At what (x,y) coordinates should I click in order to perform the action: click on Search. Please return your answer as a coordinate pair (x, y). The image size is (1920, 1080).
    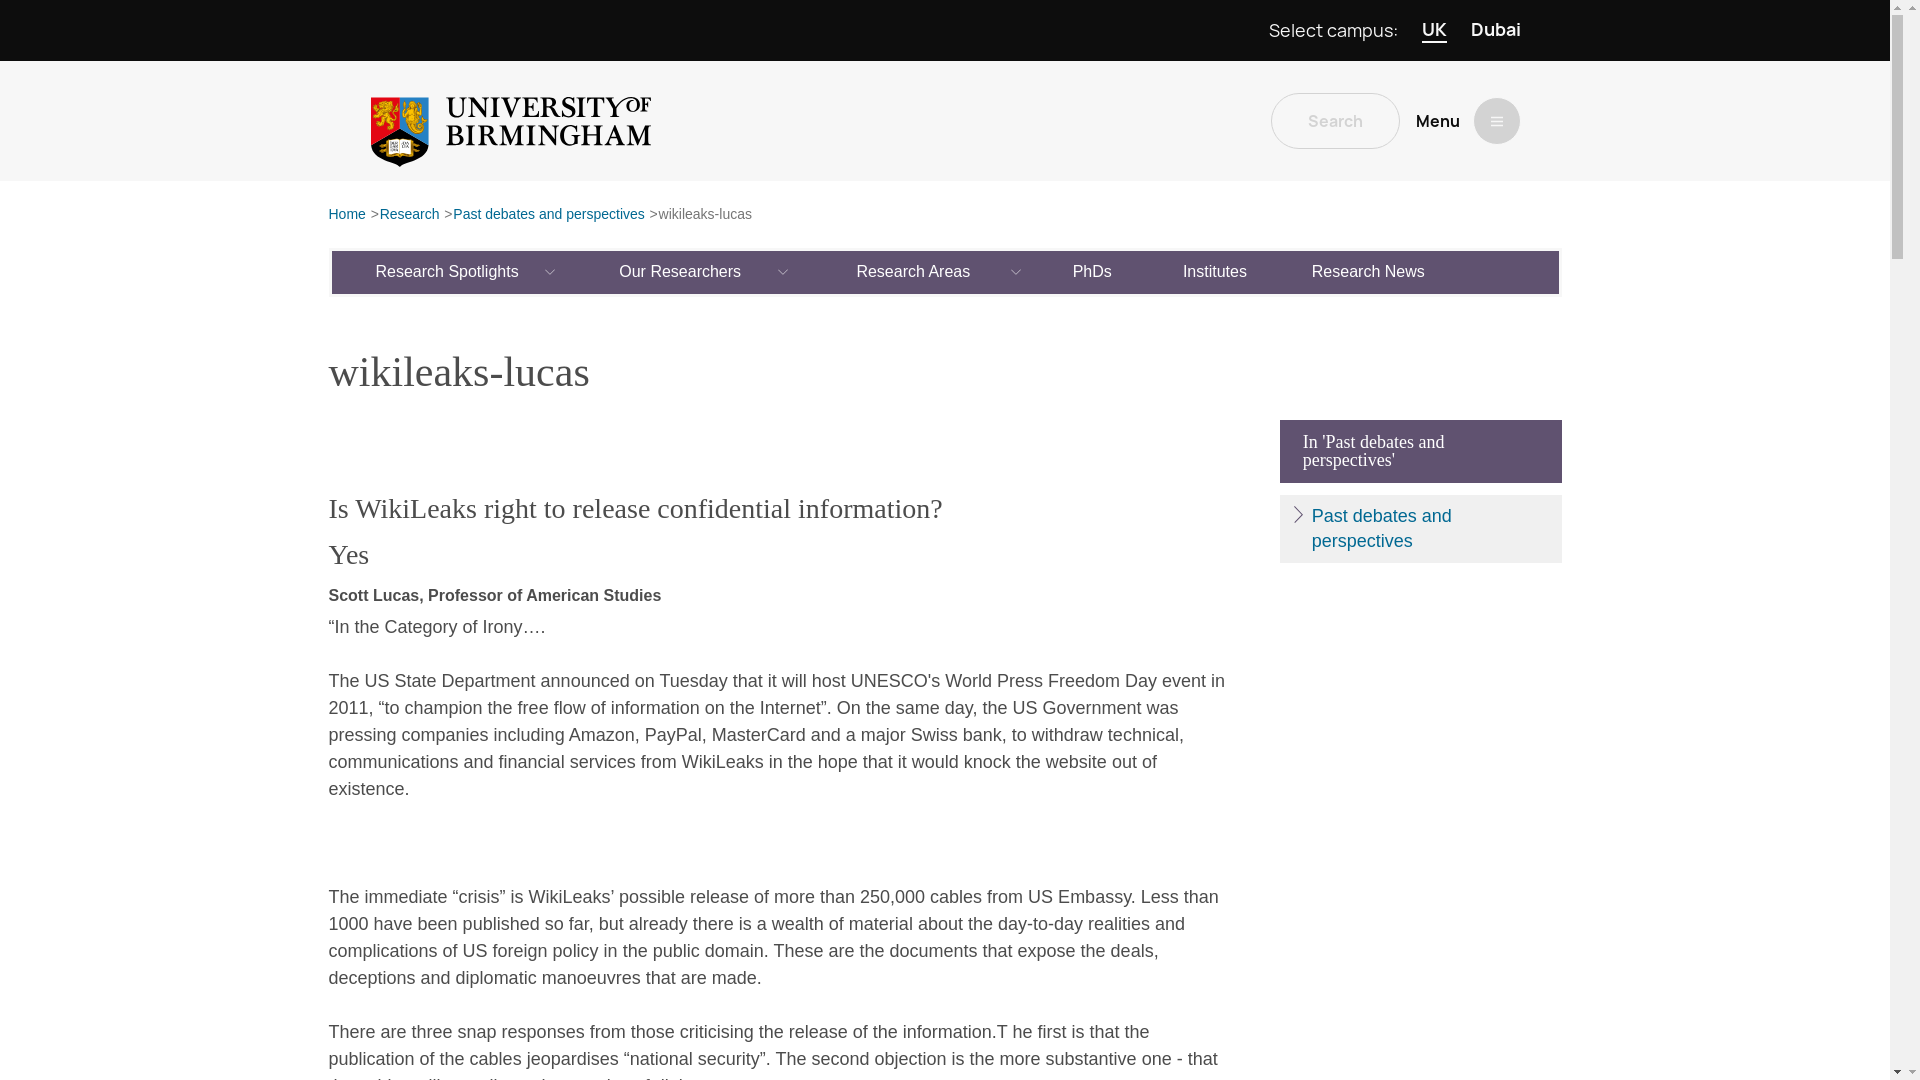
    Looking at the image, I should click on (1335, 120).